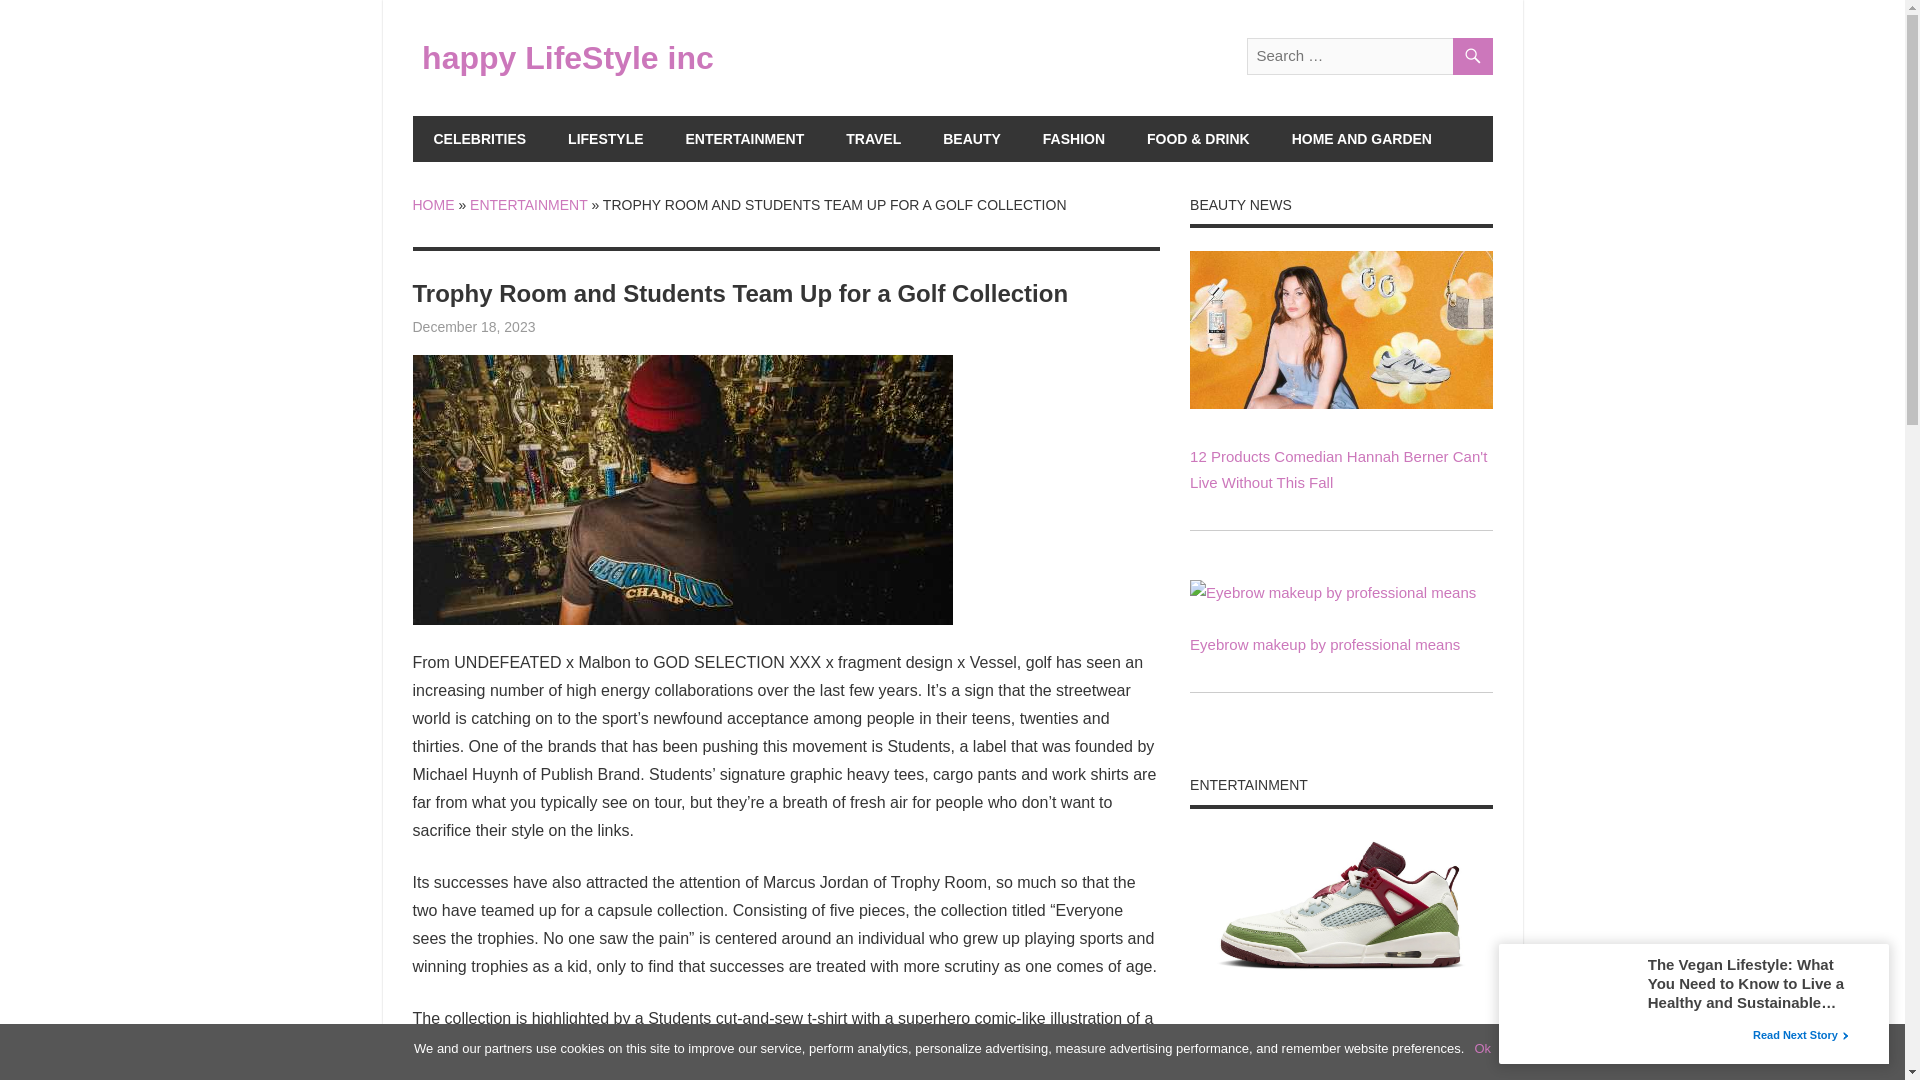  What do you see at coordinates (1073, 138) in the screenshot?
I see `FASHION` at bounding box center [1073, 138].